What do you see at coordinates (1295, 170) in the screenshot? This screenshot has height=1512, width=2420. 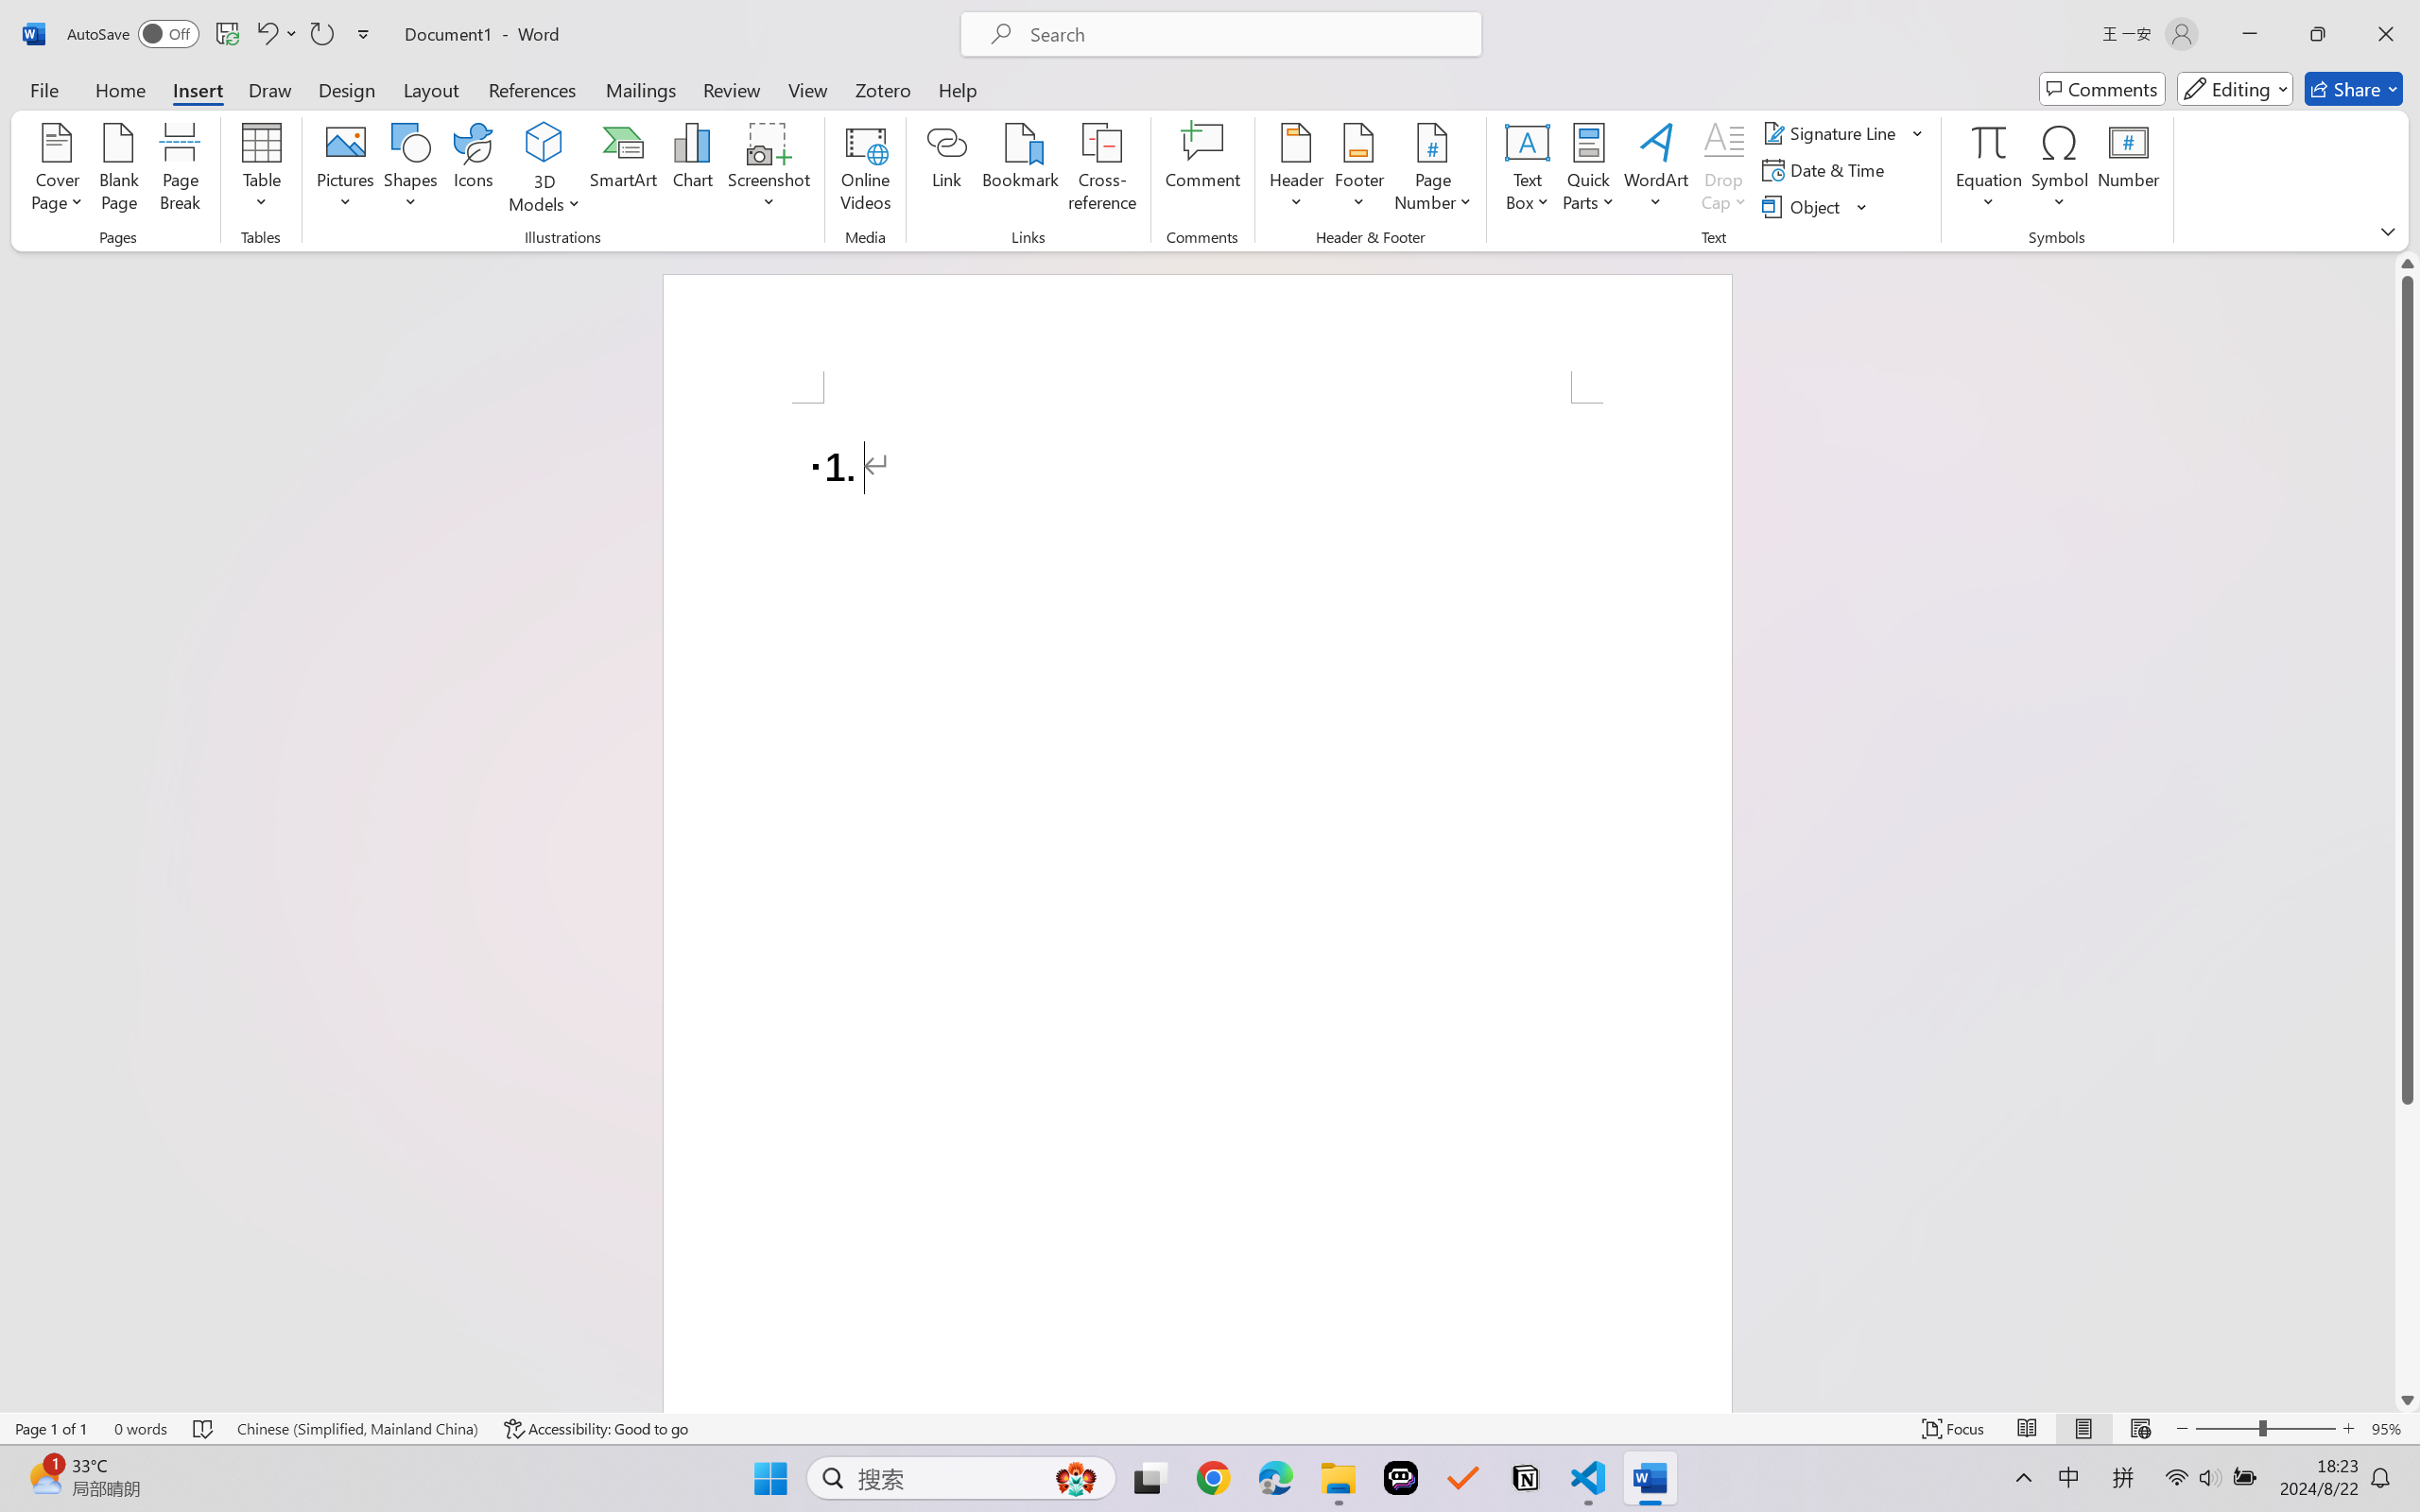 I see `Header` at bounding box center [1295, 170].